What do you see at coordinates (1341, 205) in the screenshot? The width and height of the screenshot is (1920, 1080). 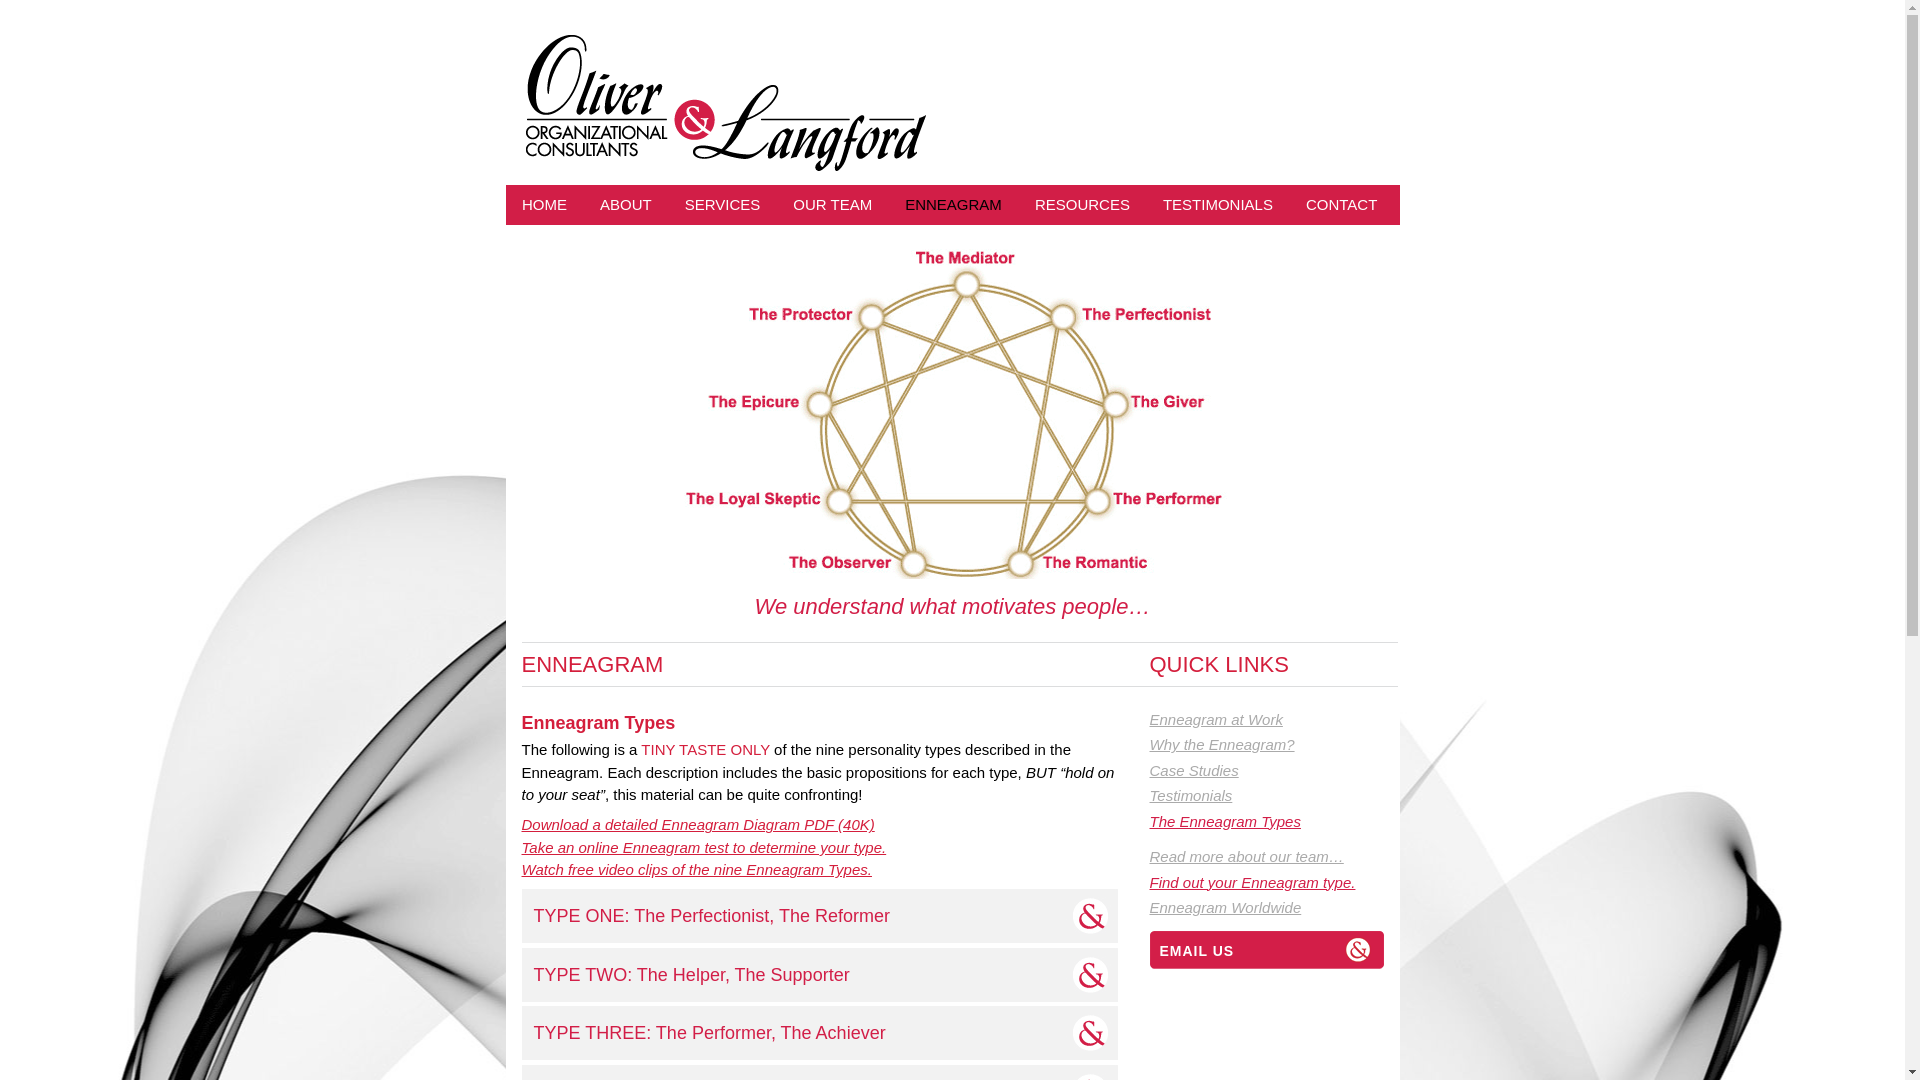 I see `CONTACT` at bounding box center [1341, 205].